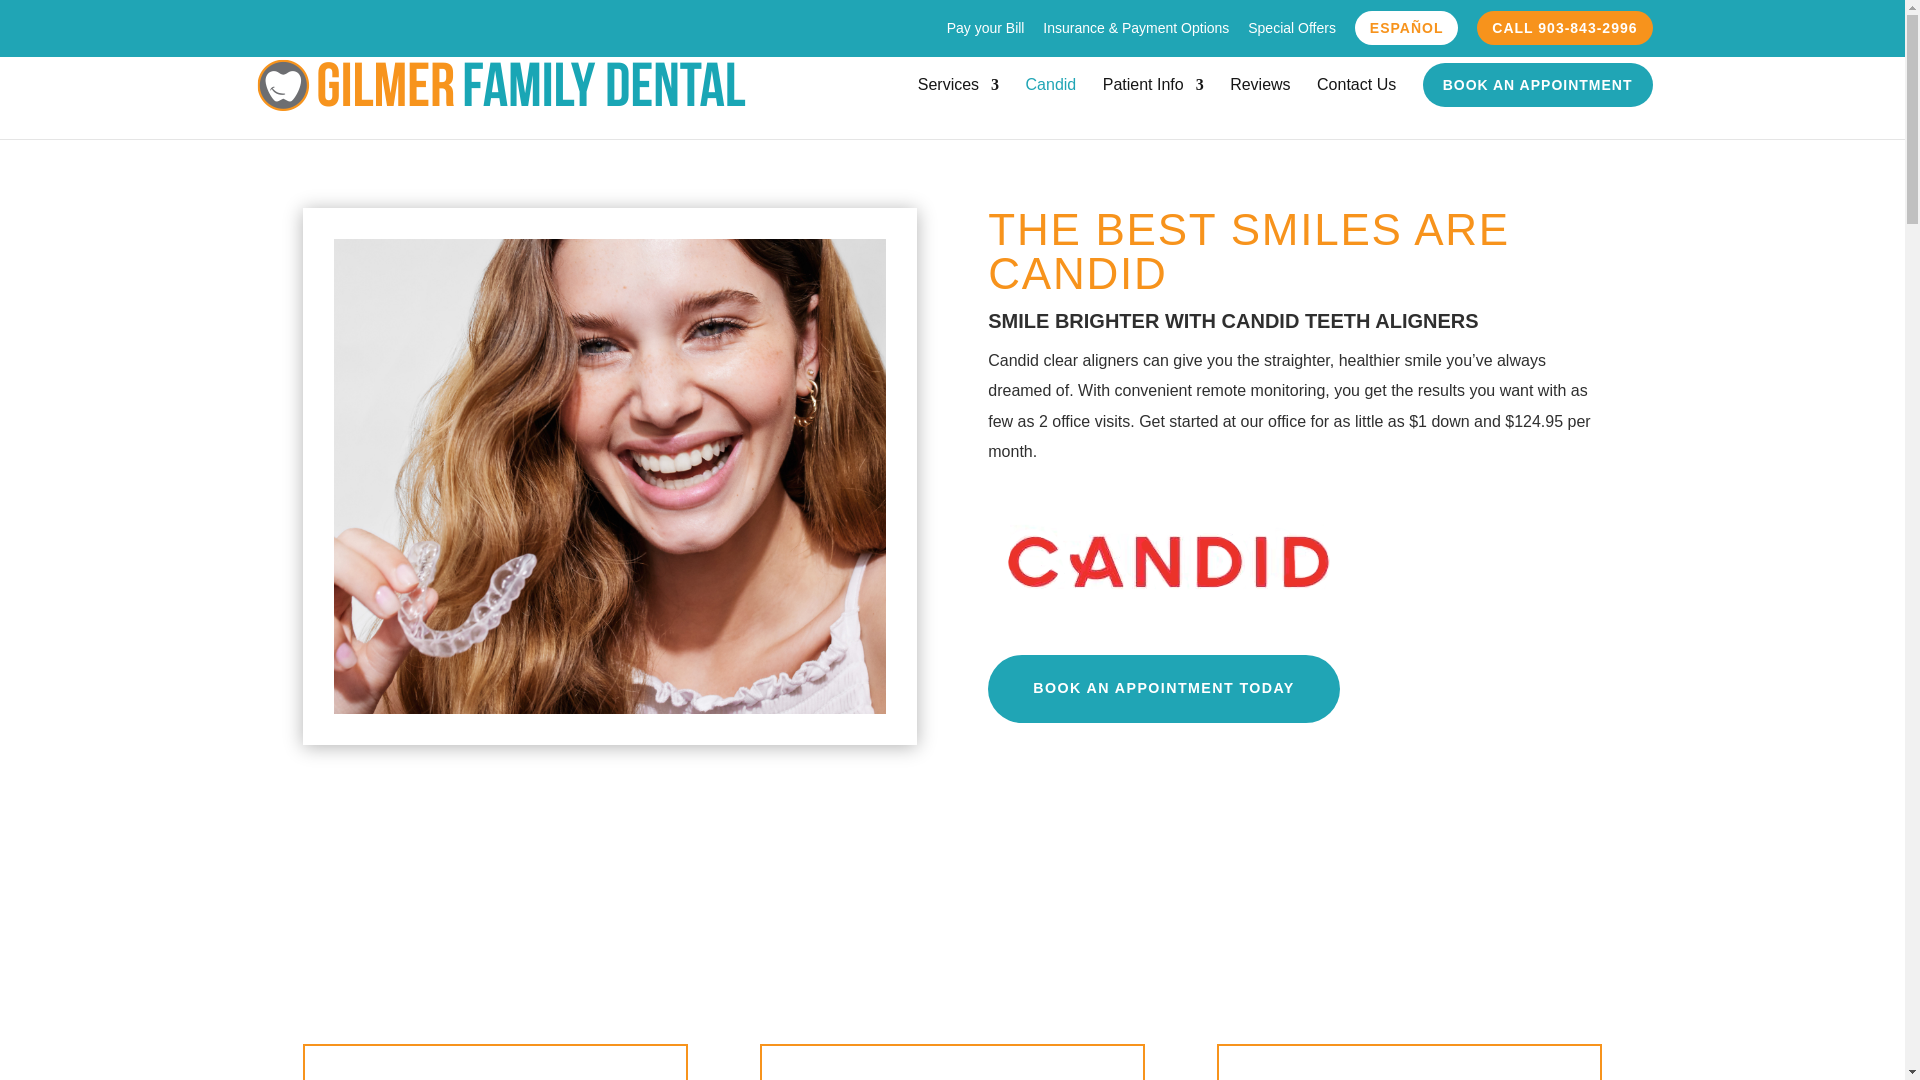 The width and height of the screenshot is (1920, 1080). What do you see at coordinates (1051, 101) in the screenshot?
I see `Candid` at bounding box center [1051, 101].